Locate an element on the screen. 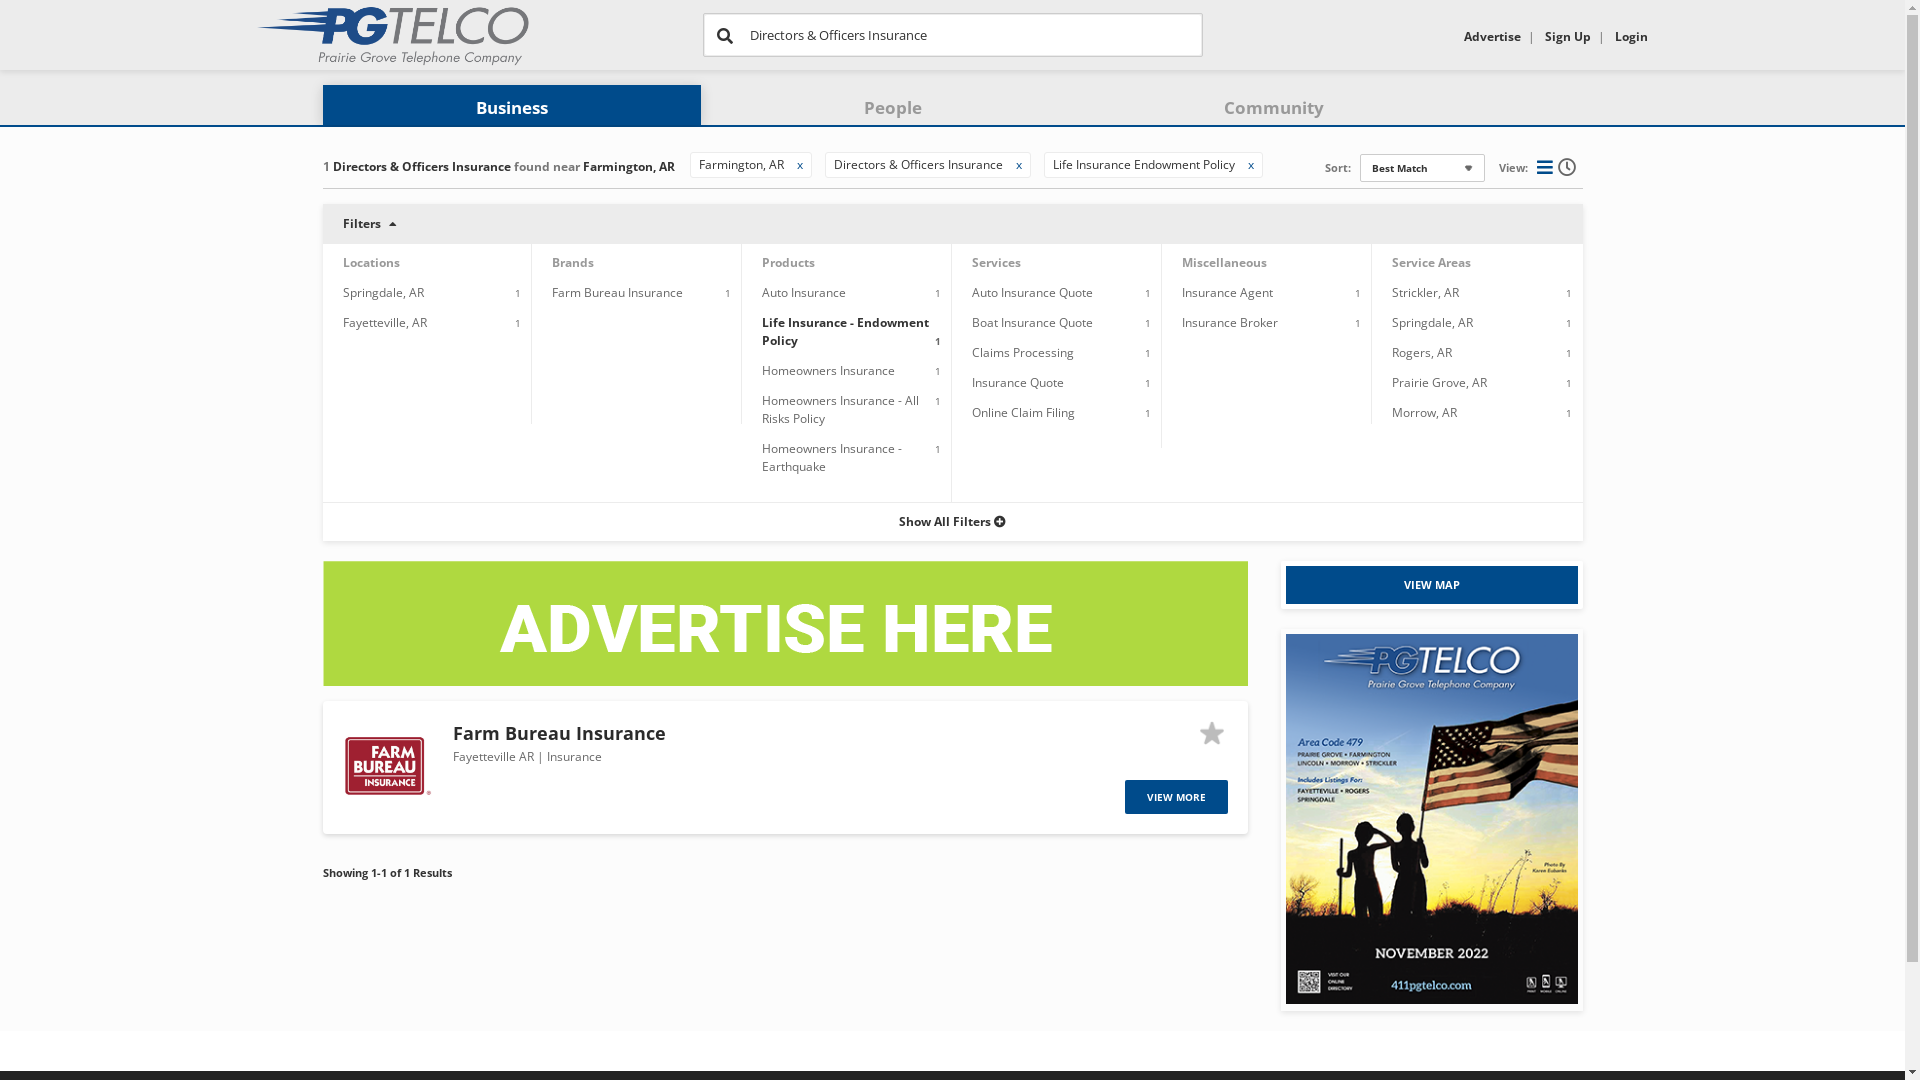  x is located at coordinates (799, 164).